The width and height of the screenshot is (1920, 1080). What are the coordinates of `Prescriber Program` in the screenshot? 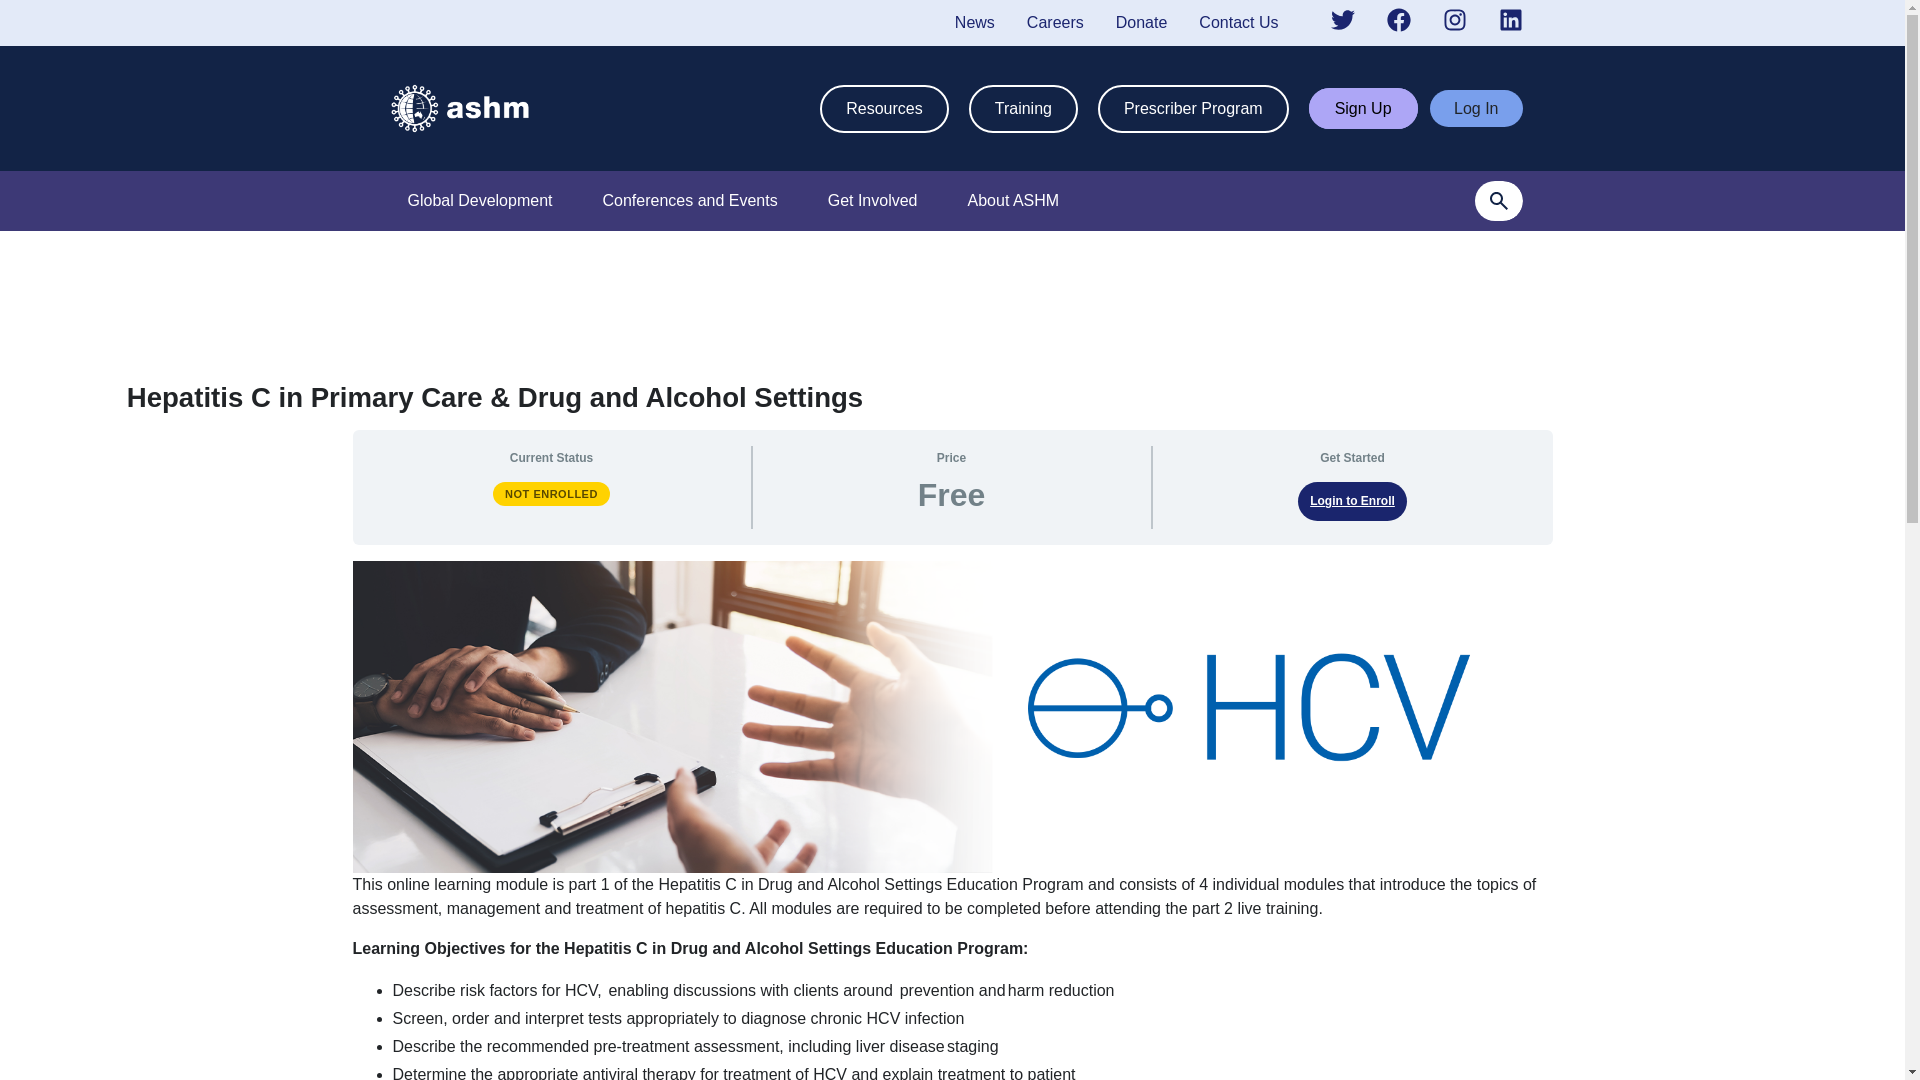 It's located at (1193, 108).